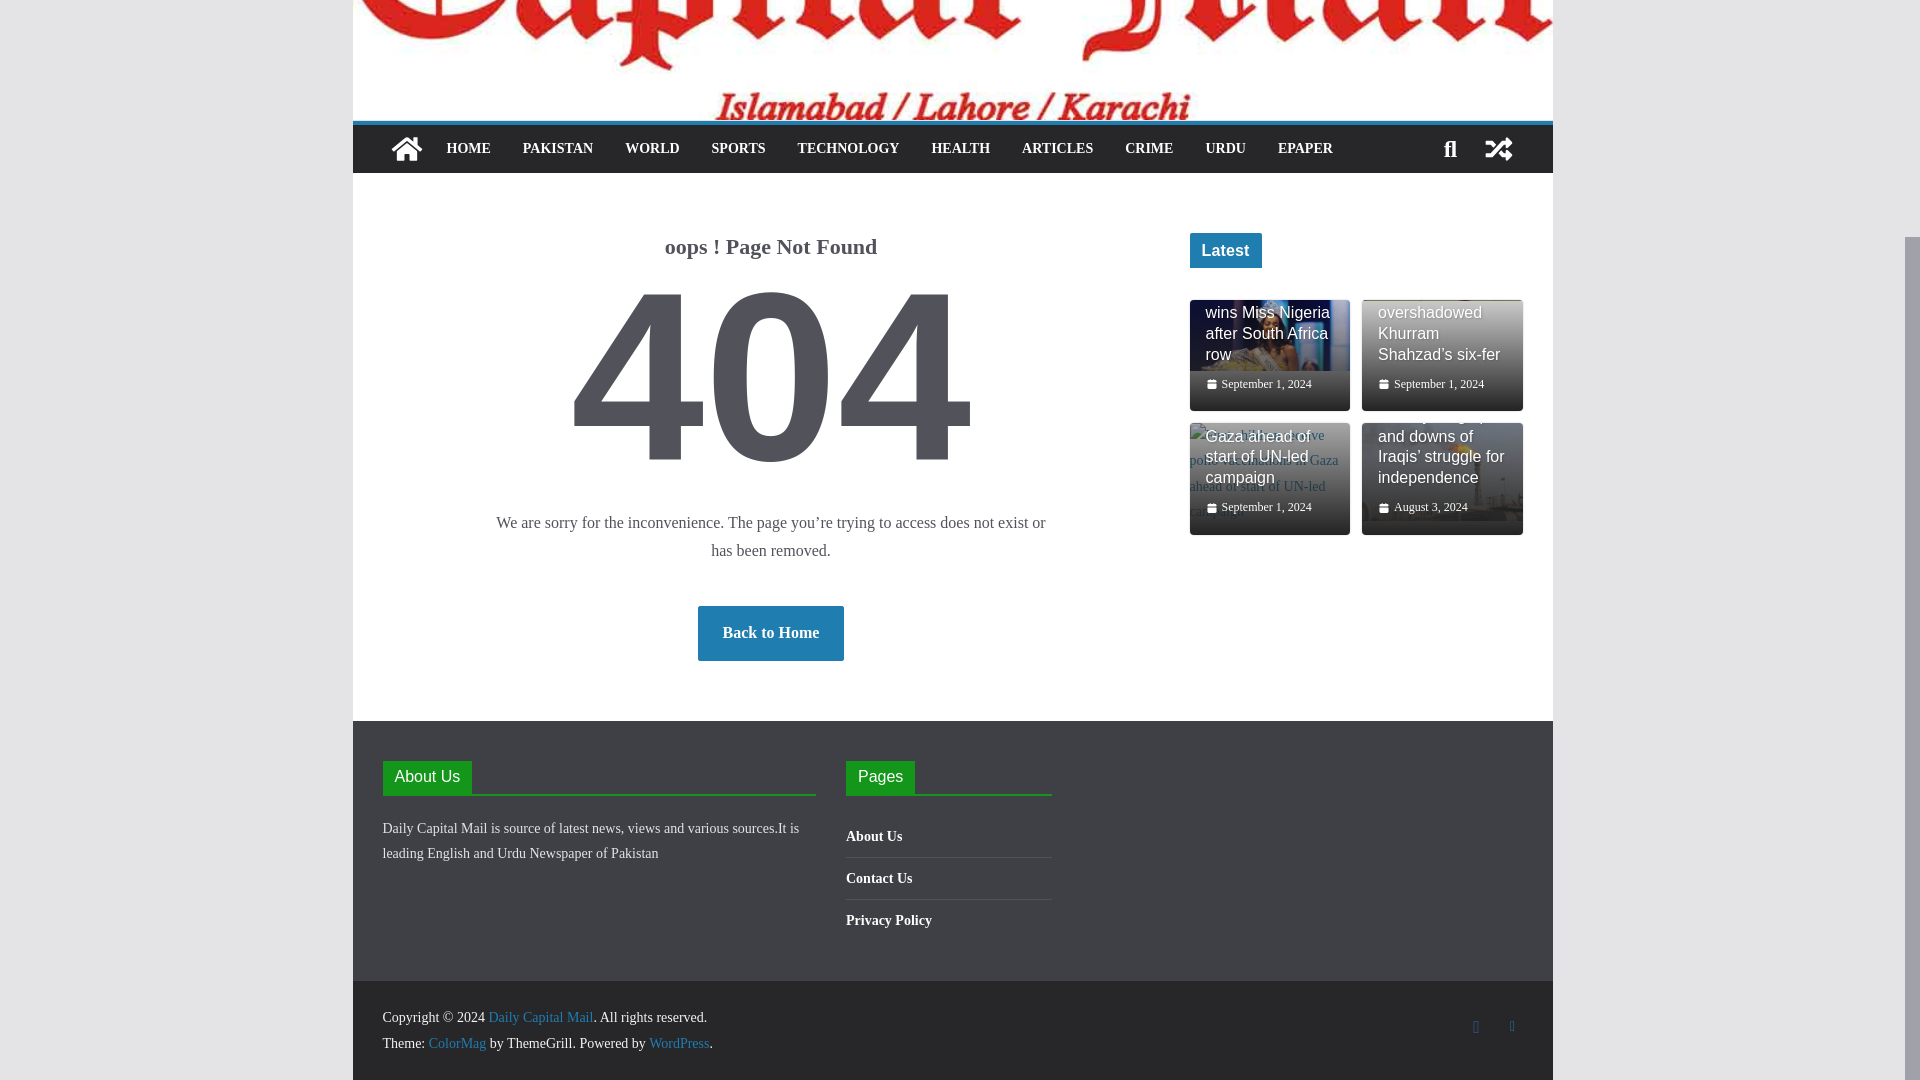 This screenshot has width=1920, height=1080. Describe the element at coordinates (1149, 149) in the screenshot. I see `CRIME` at that location.